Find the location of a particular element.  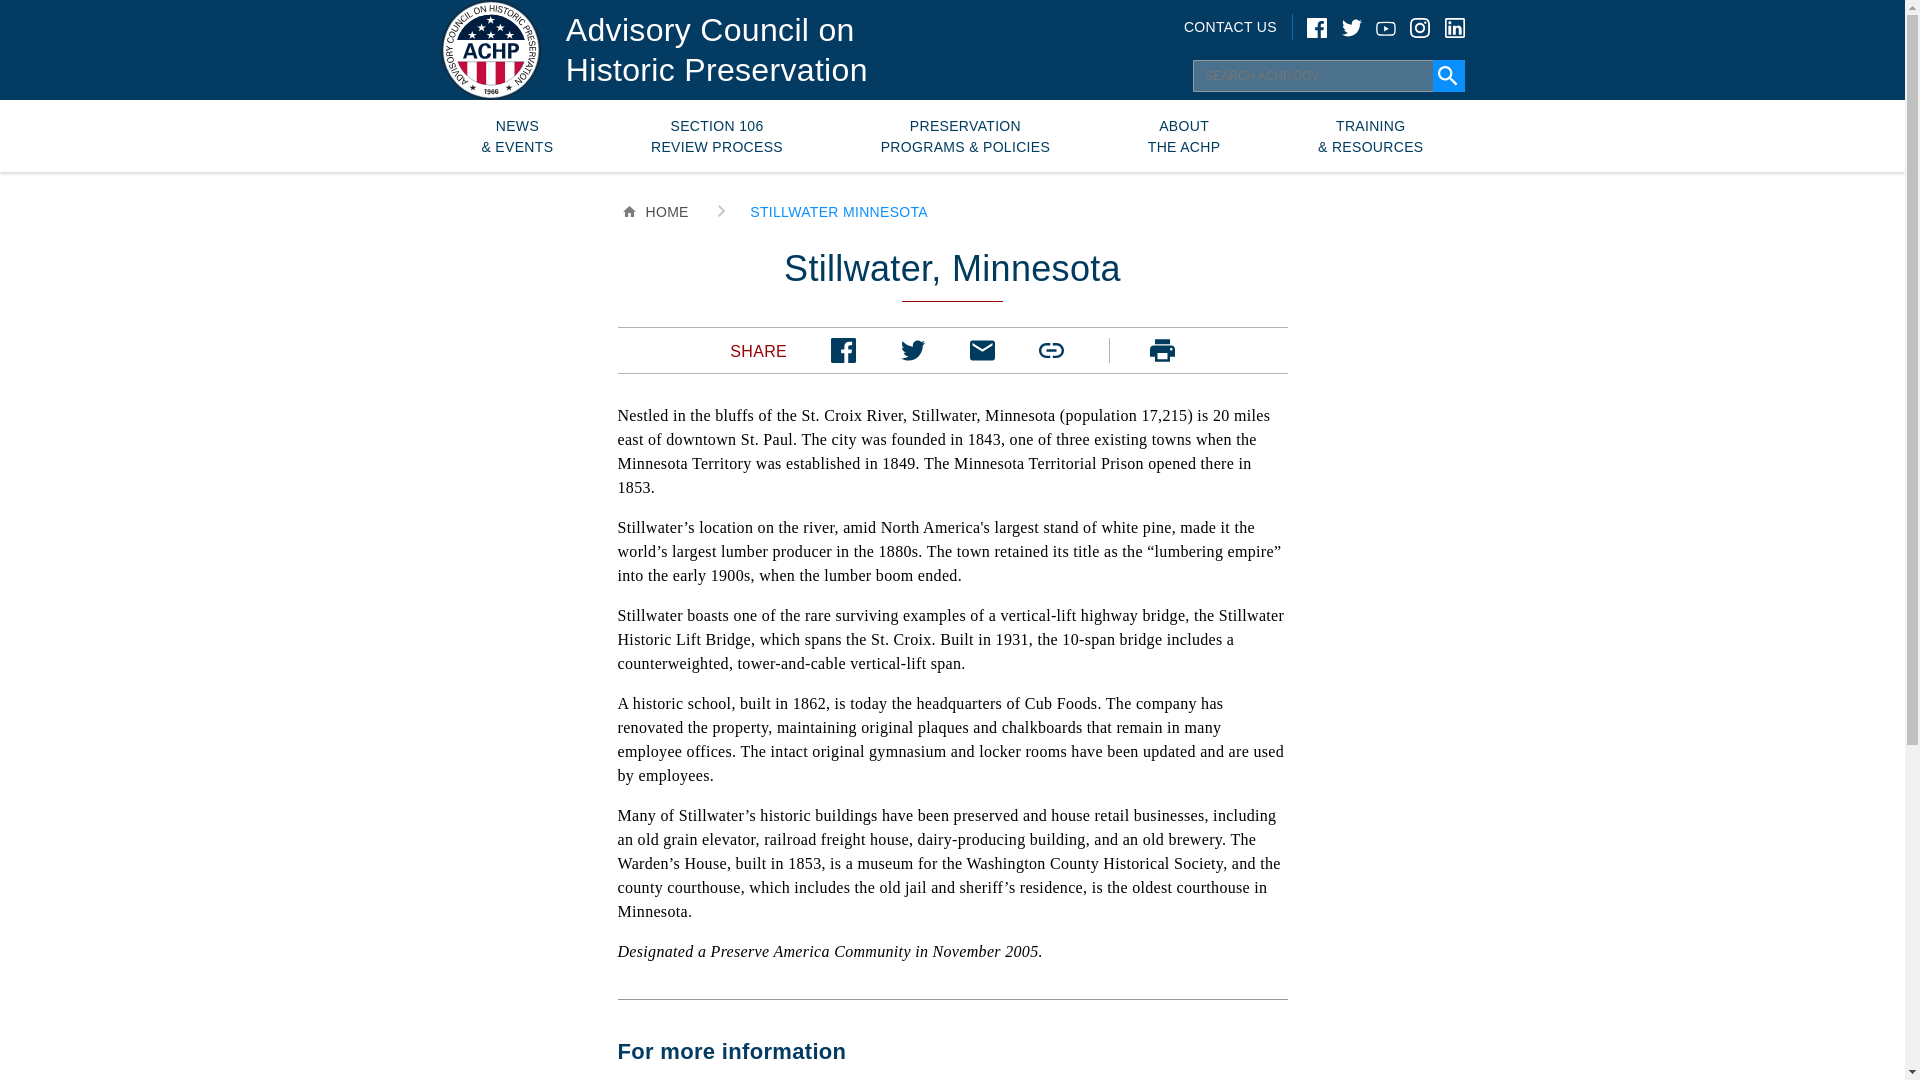

CONTACT US is located at coordinates (1230, 26).